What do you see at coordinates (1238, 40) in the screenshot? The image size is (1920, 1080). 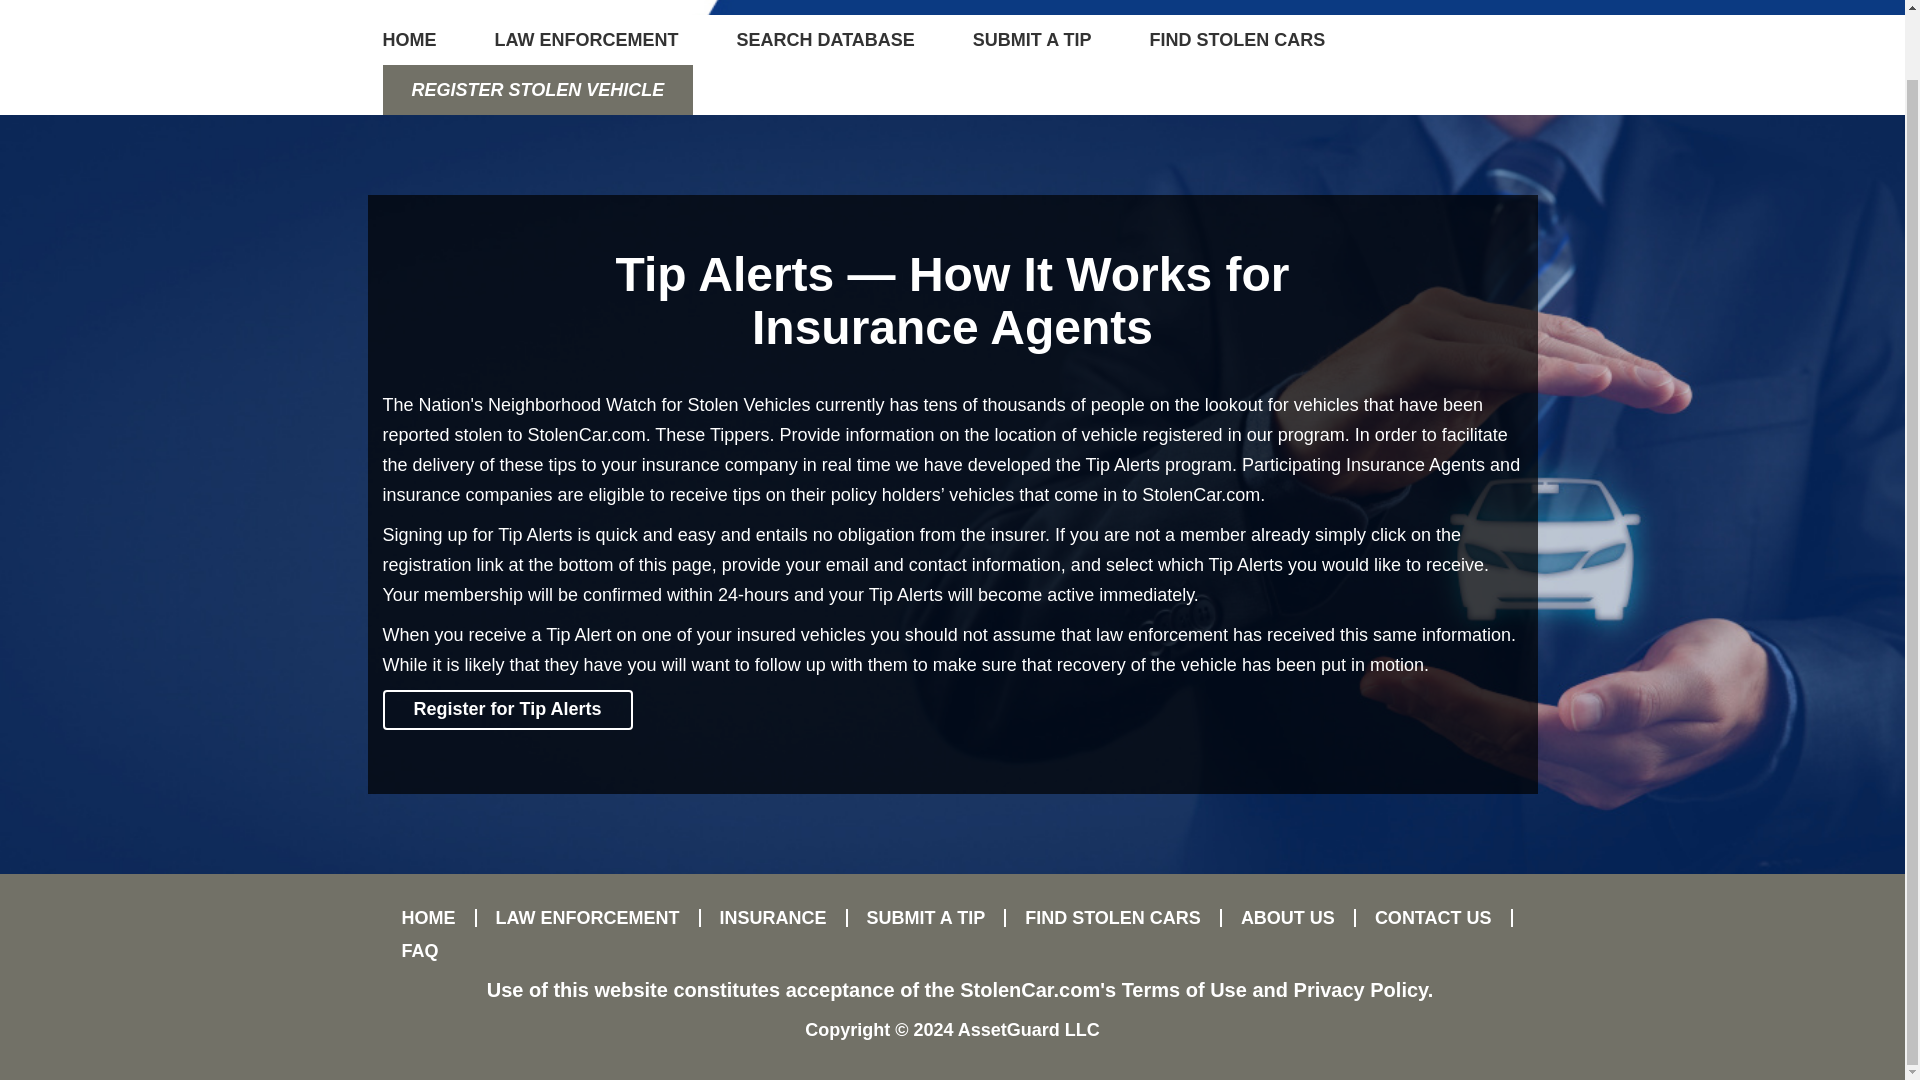 I see `FIND STOLEN CARS` at bounding box center [1238, 40].